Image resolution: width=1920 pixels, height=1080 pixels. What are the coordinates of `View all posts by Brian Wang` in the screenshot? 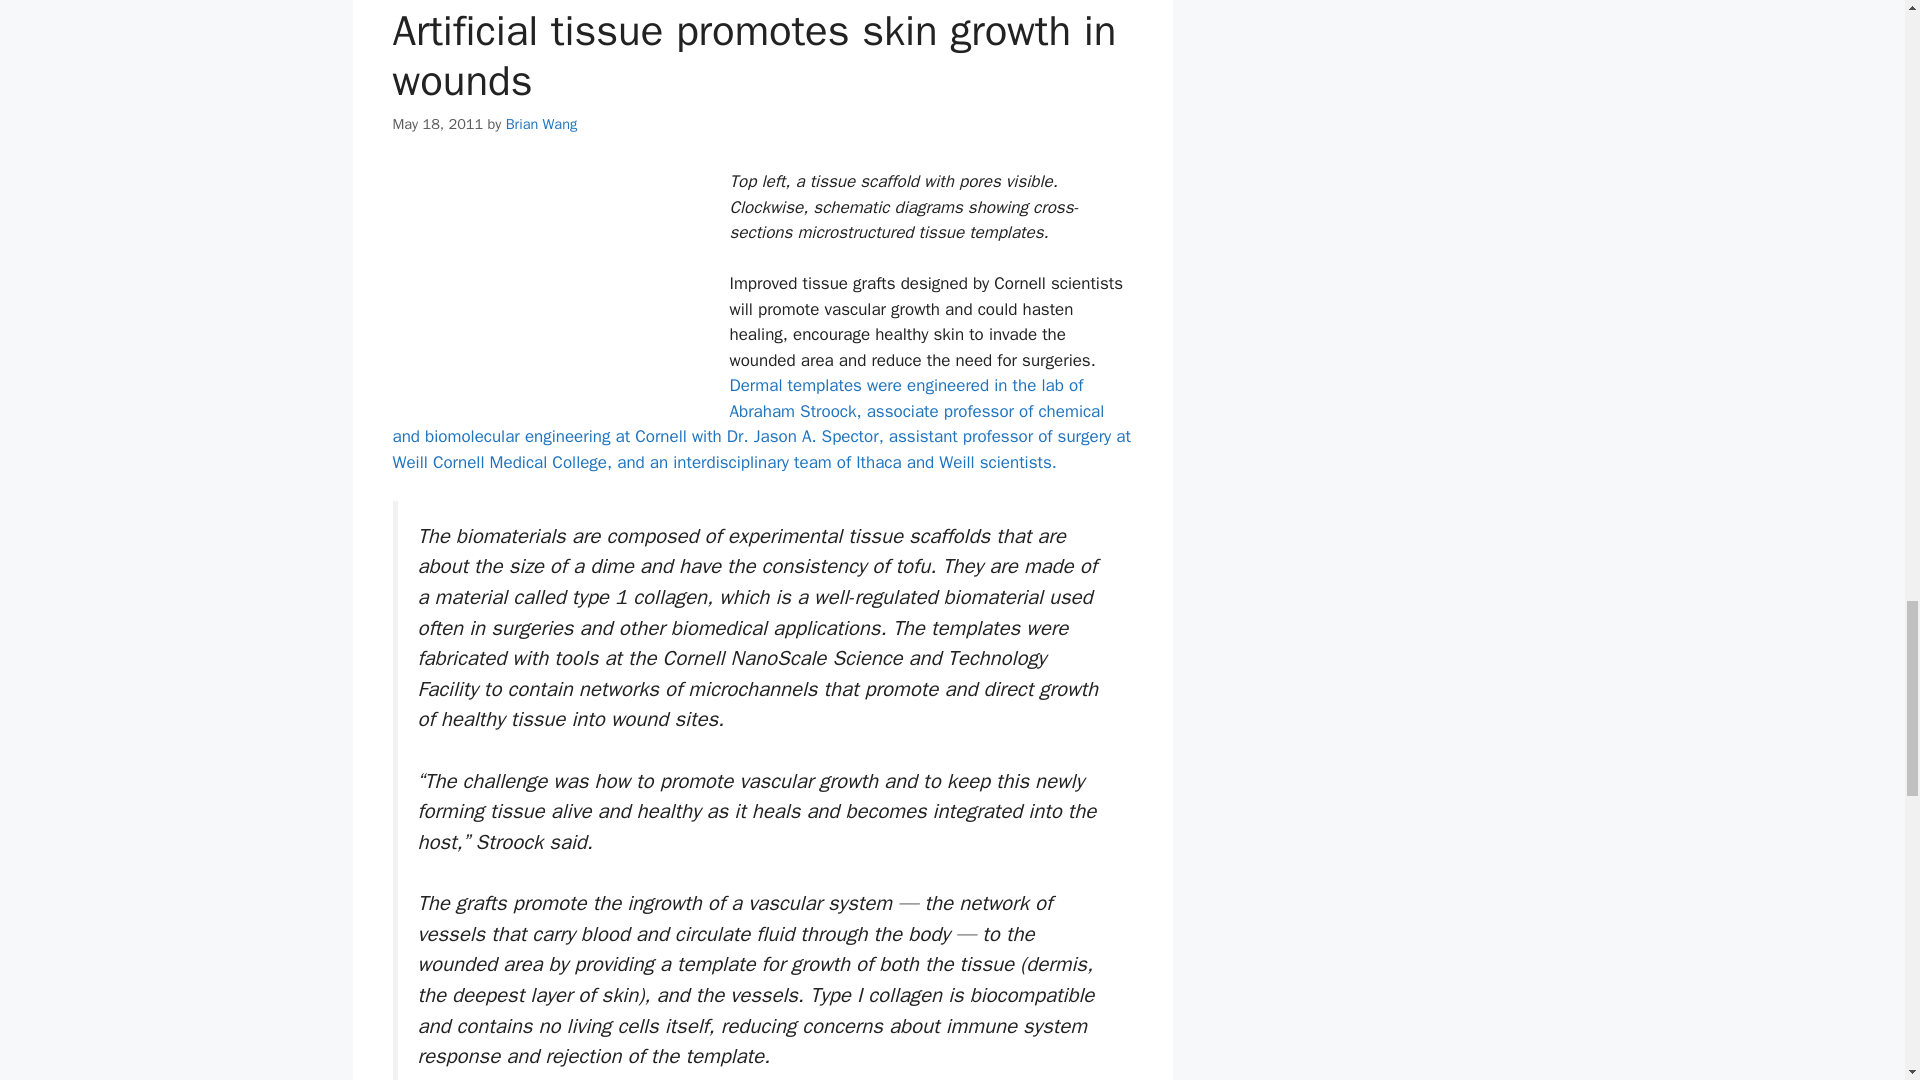 It's located at (542, 123).